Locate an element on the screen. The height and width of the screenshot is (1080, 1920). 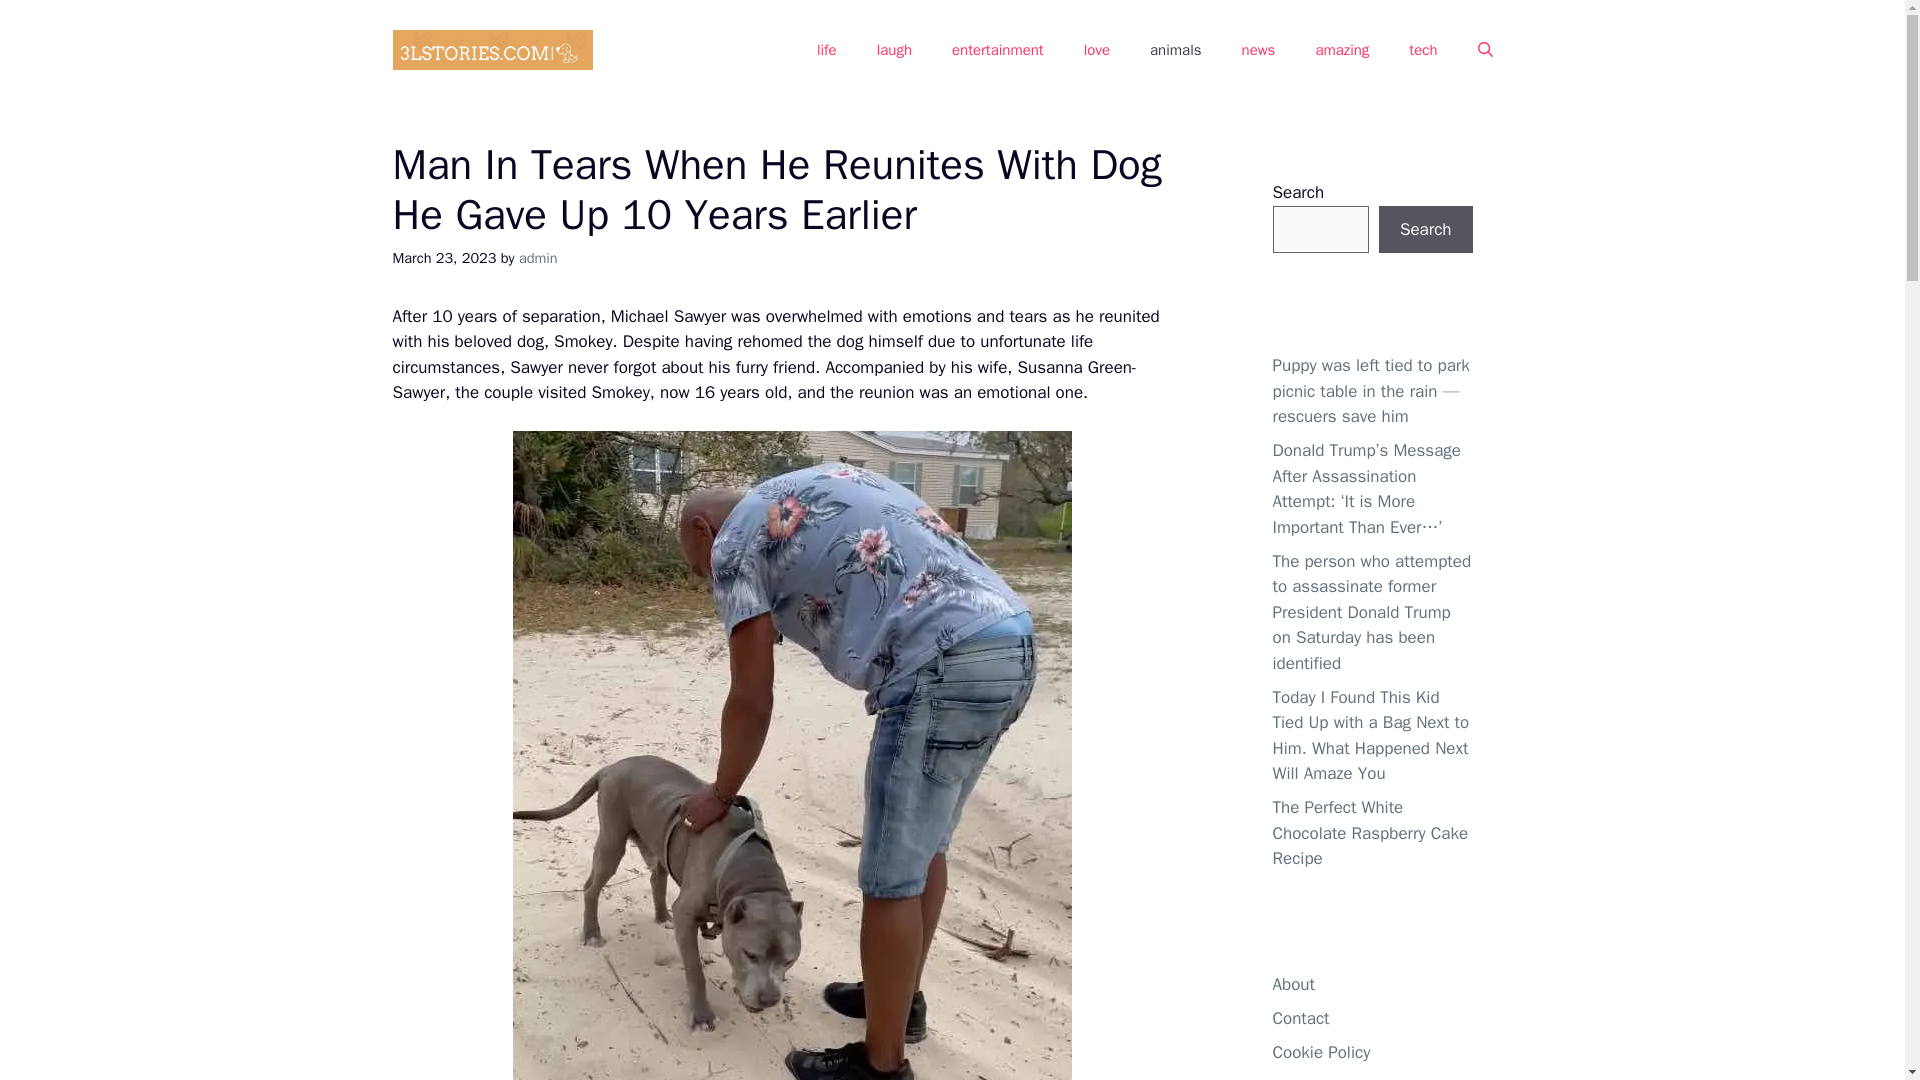
amazing is located at coordinates (1341, 50).